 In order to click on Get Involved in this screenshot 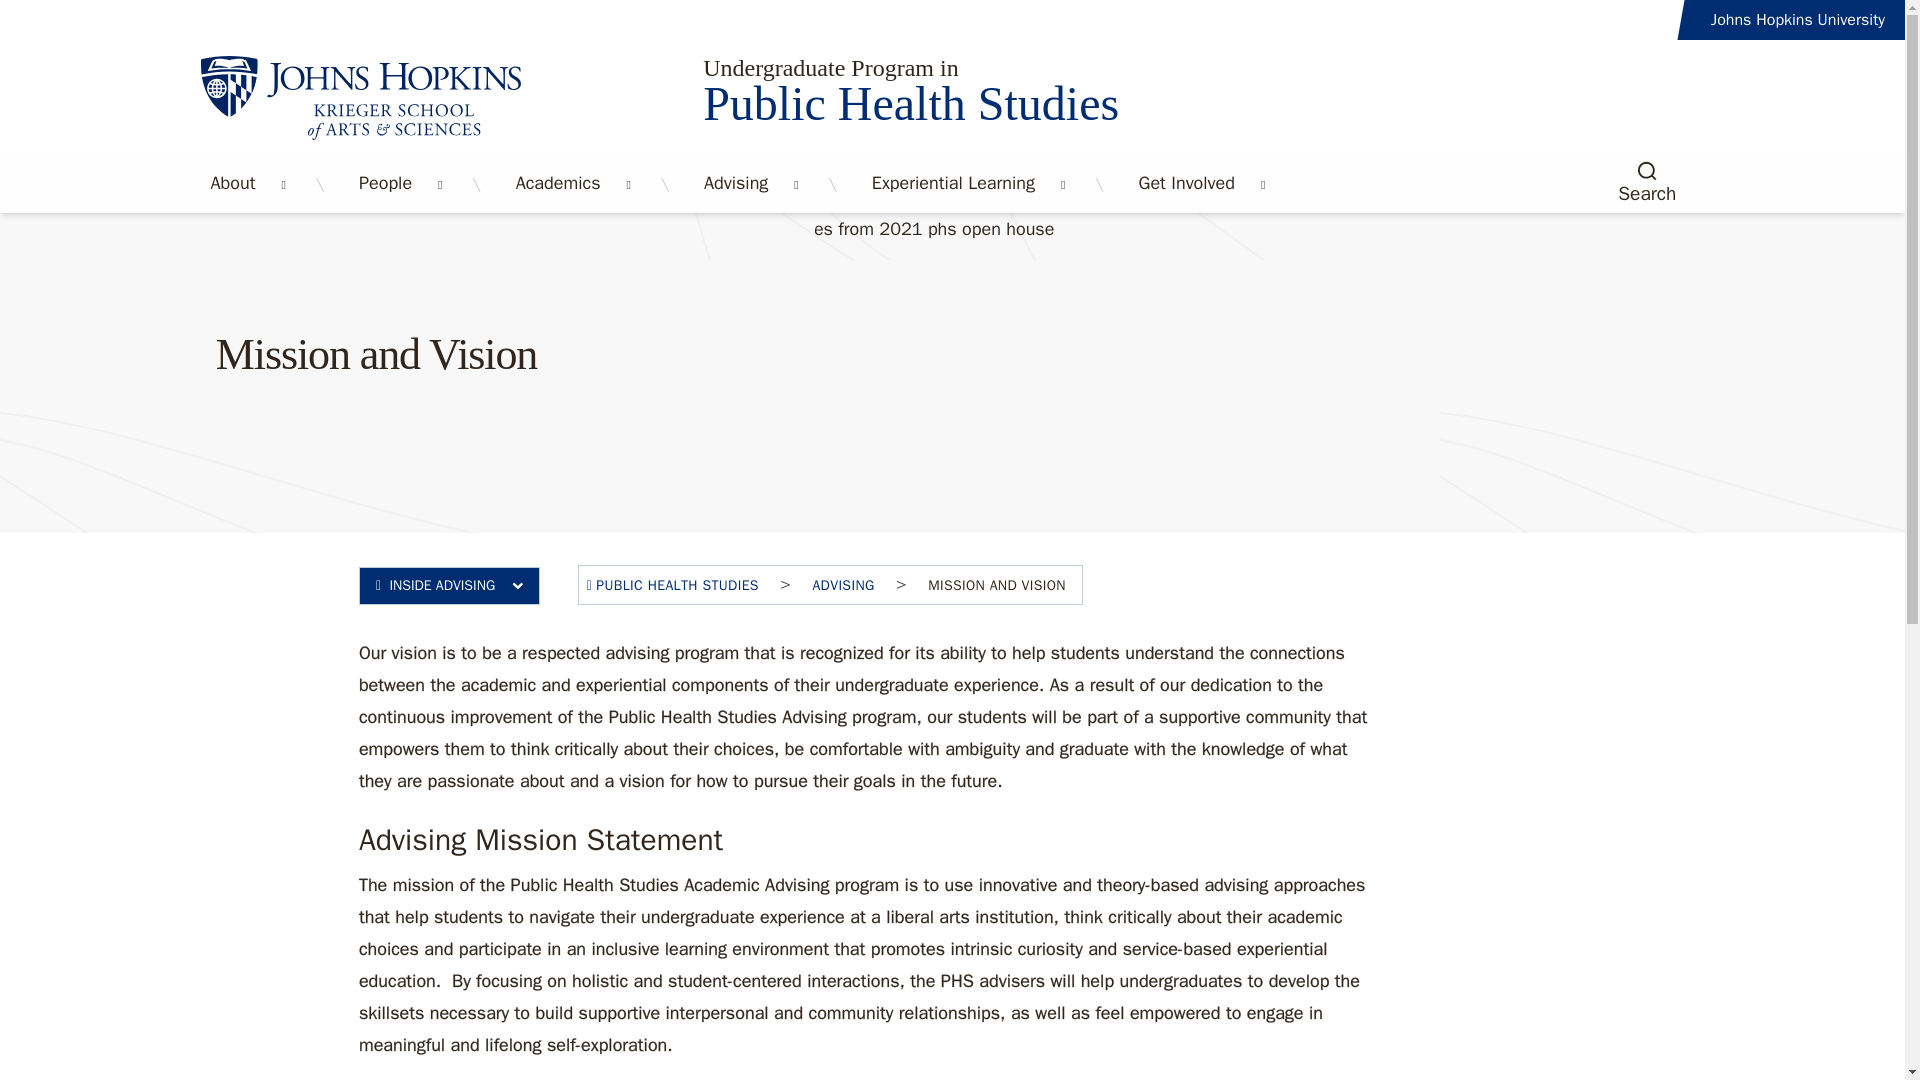, I will do `click(1186, 184)`.